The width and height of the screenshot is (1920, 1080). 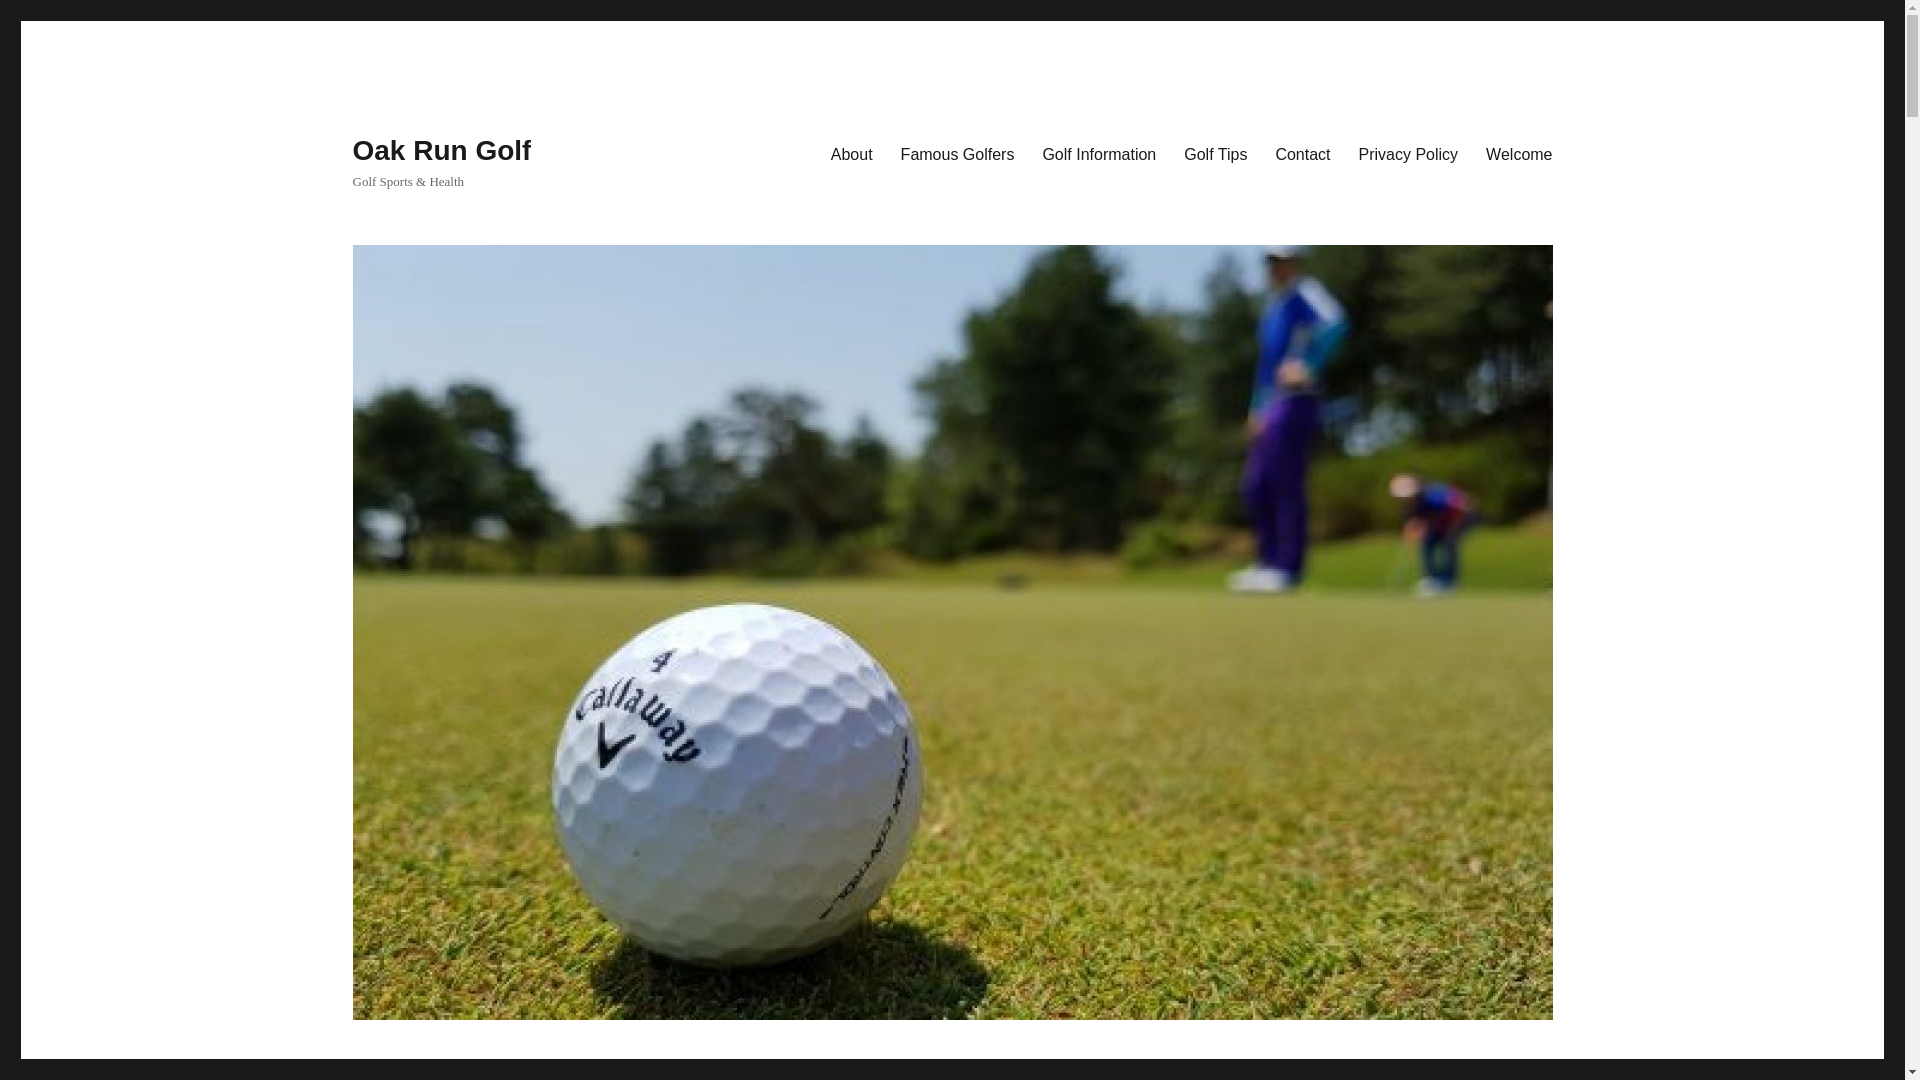 What do you see at coordinates (1302, 153) in the screenshot?
I see `Contact` at bounding box center [1302, 153].